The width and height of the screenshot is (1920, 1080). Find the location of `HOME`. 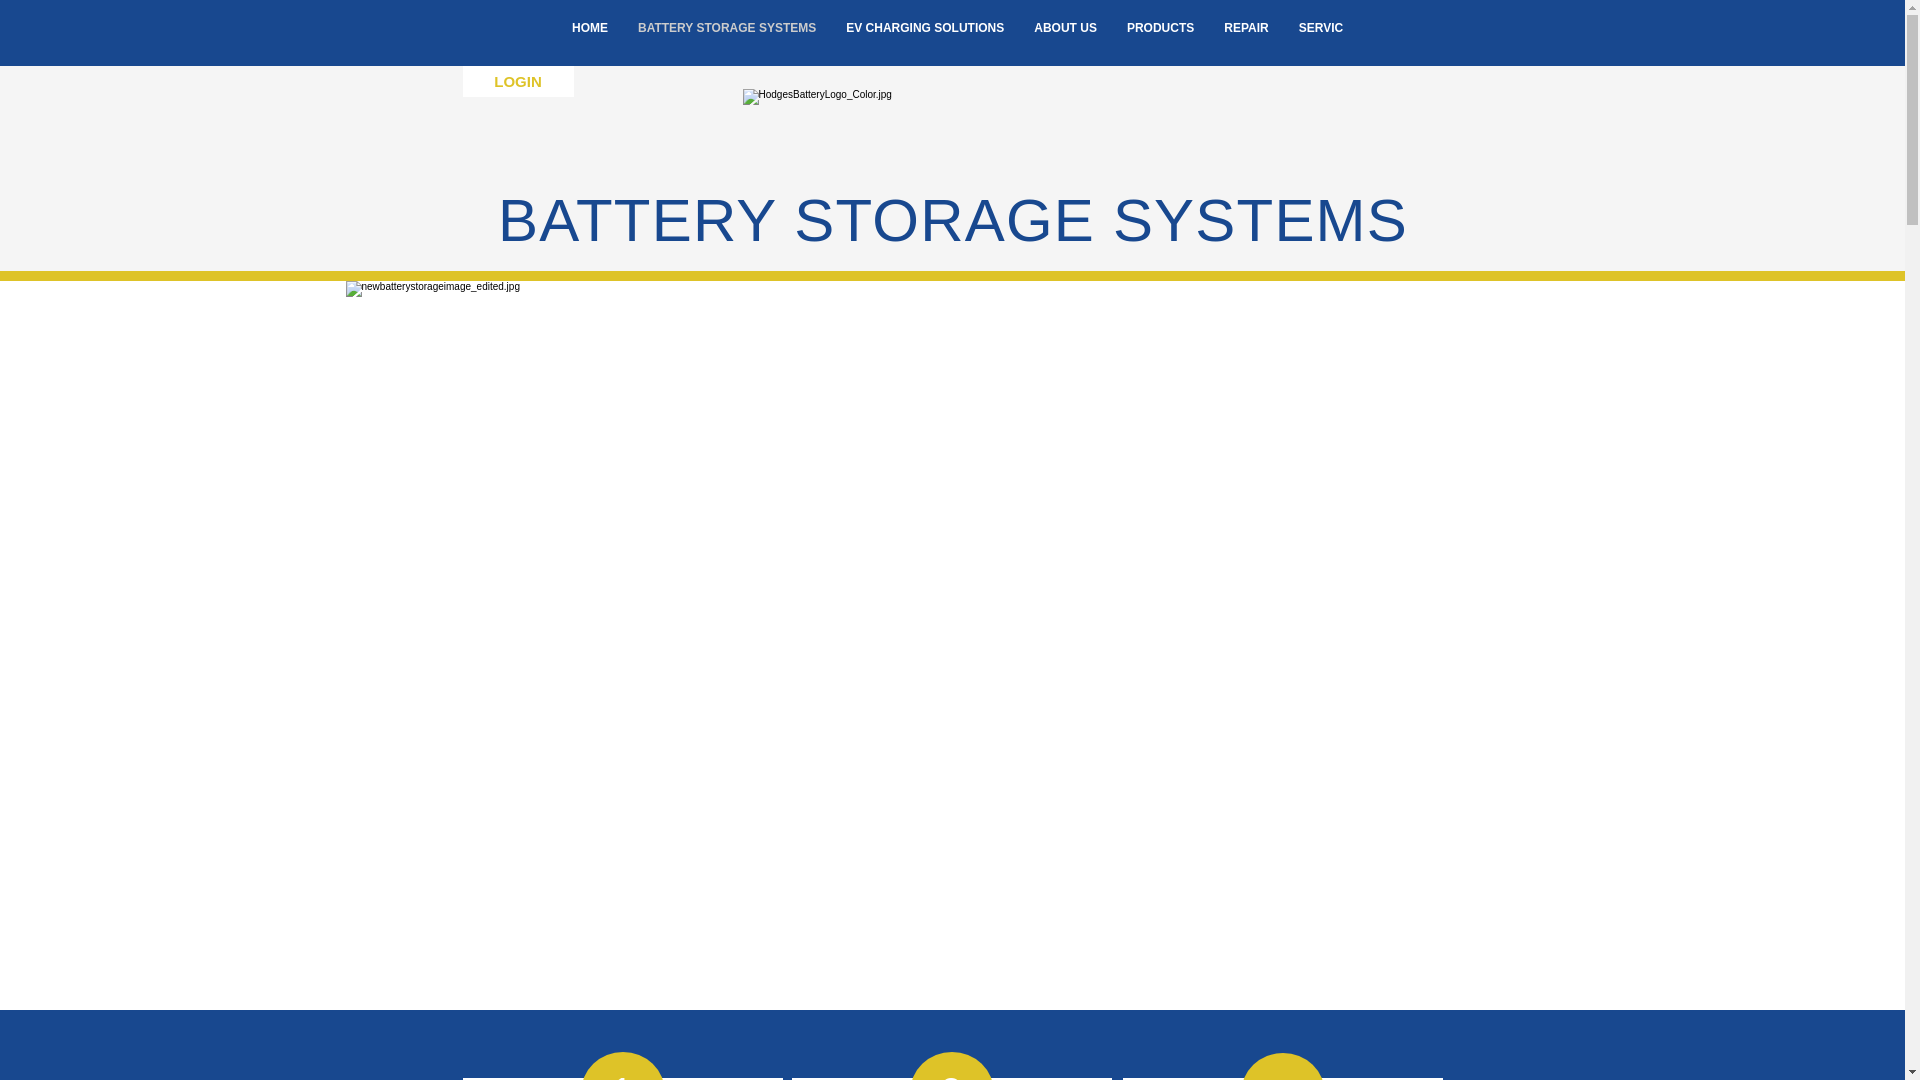

HOME is located at coordinates (589, 40).